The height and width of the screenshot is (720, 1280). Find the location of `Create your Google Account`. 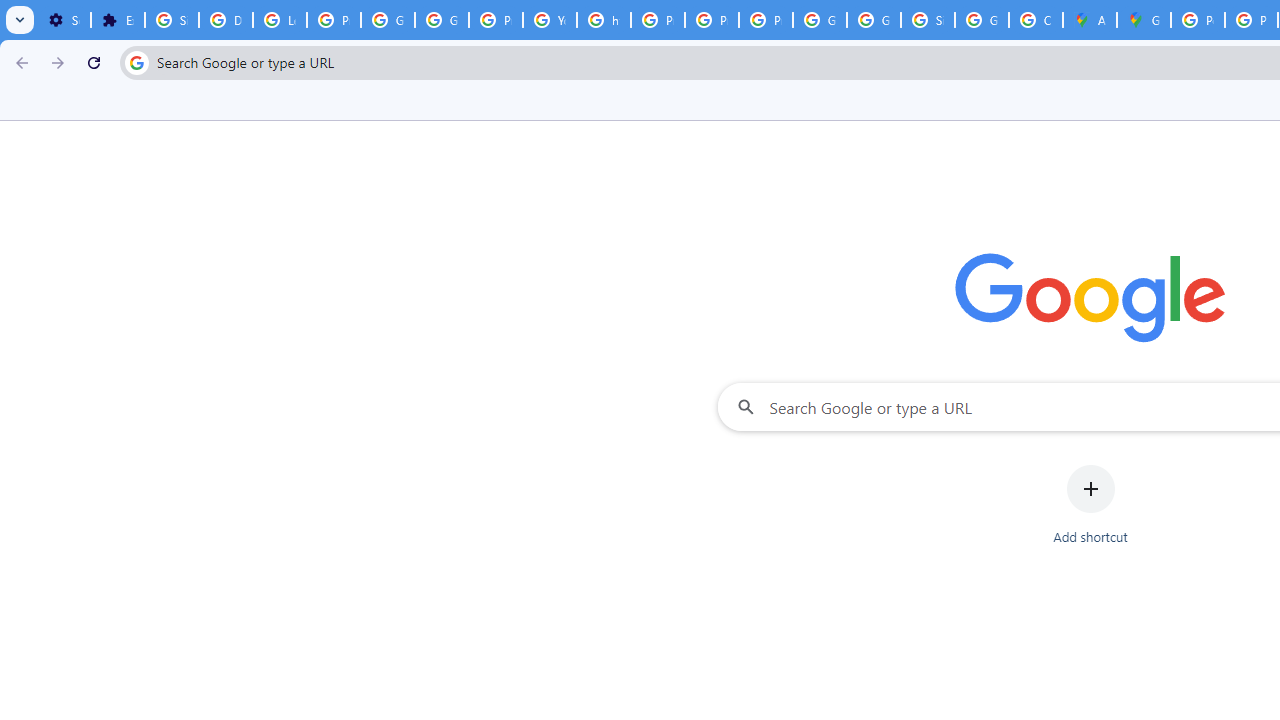

Create your Google Account is located at coordinates (1036, 20).